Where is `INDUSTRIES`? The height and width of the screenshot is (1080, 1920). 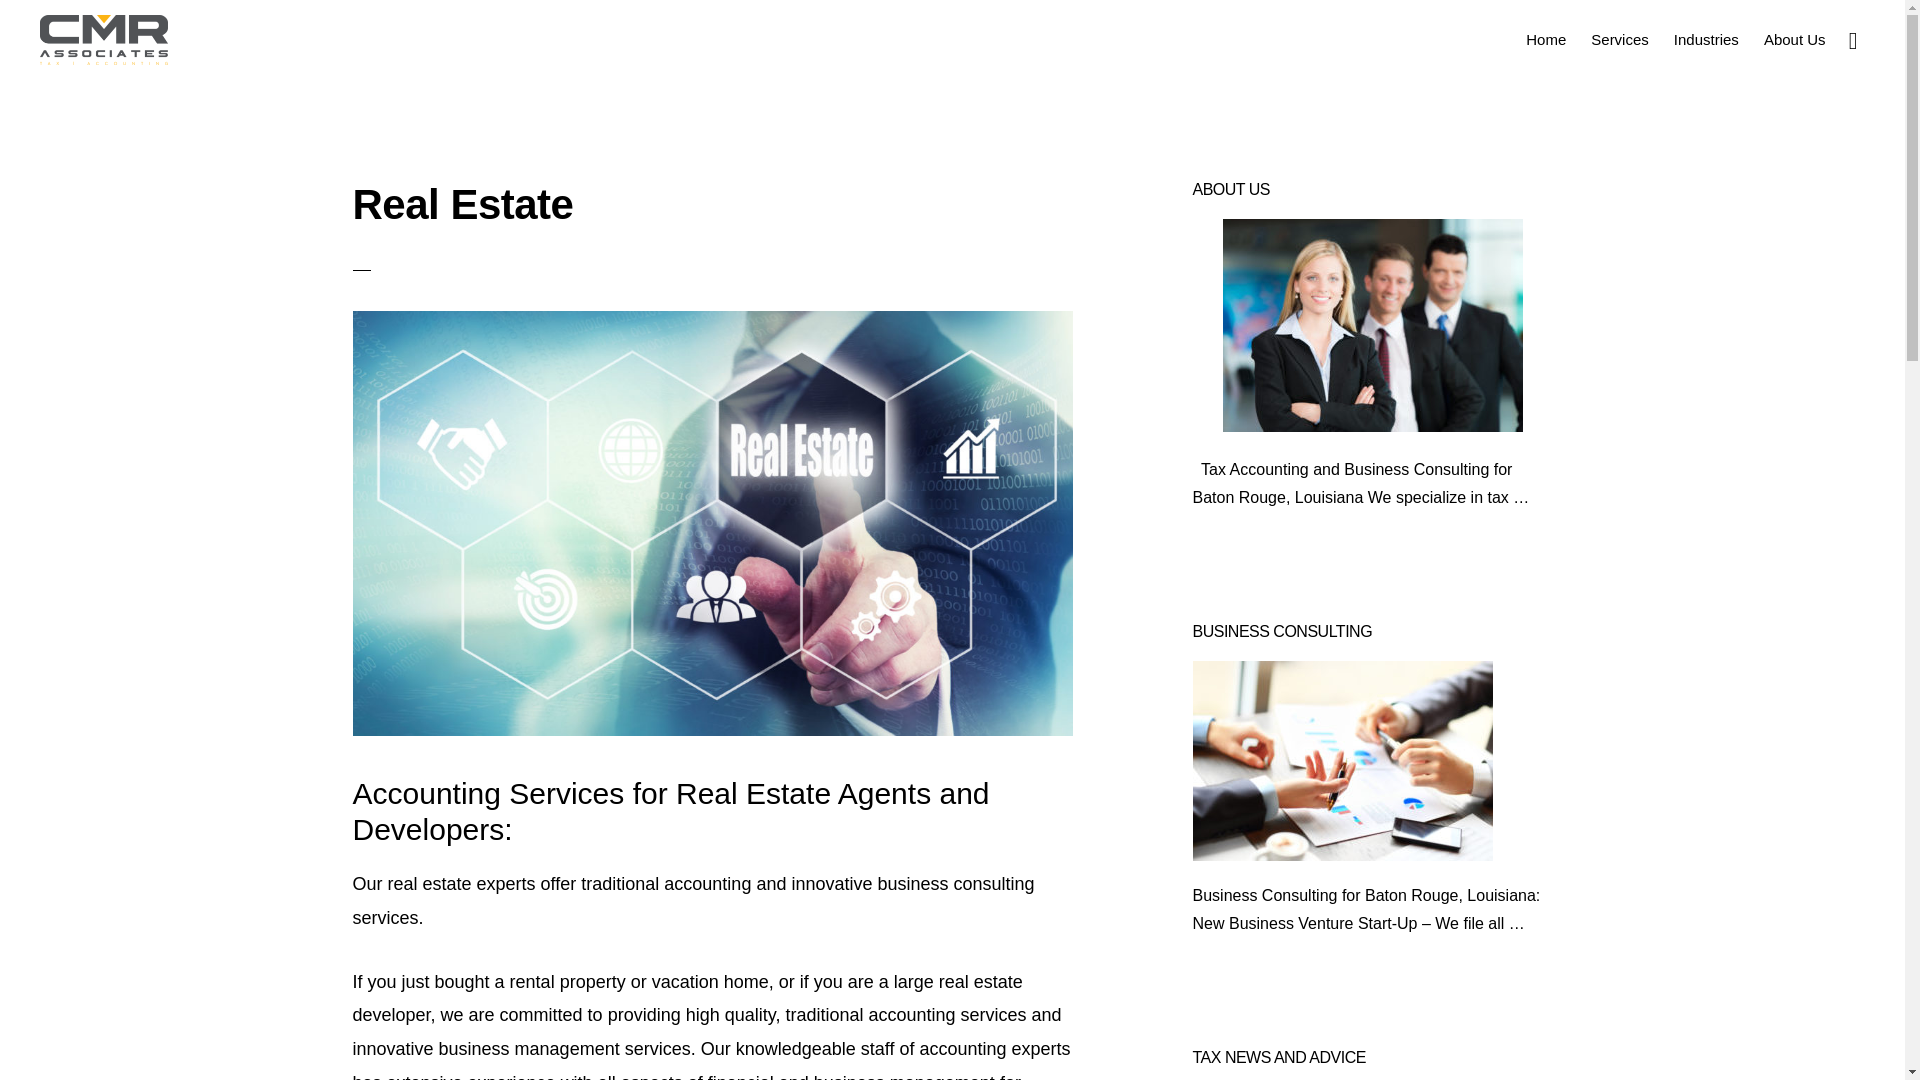
INDUSTRIES is located at coordinates (984, 1022).